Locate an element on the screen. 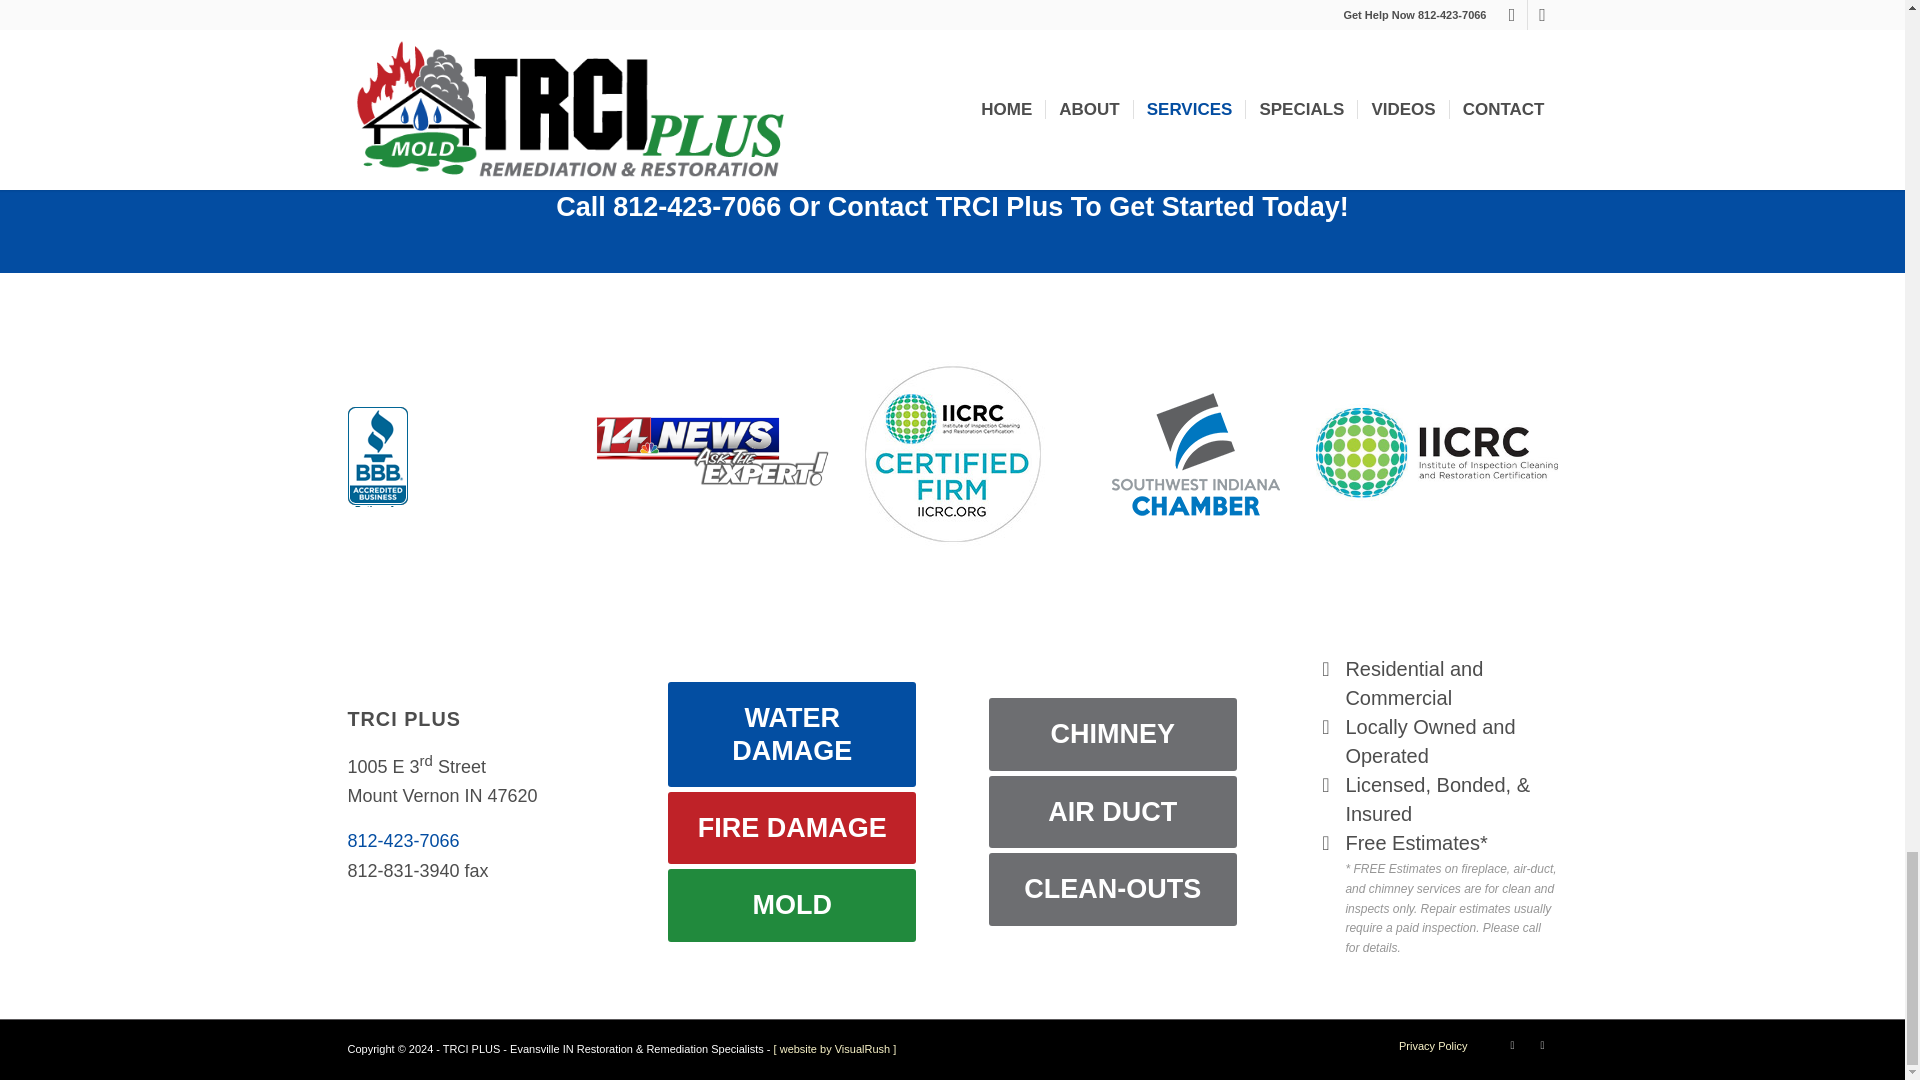 The image size is (1920, 1080). AskExpertLogo-400x is located at coordinates (710, 451).